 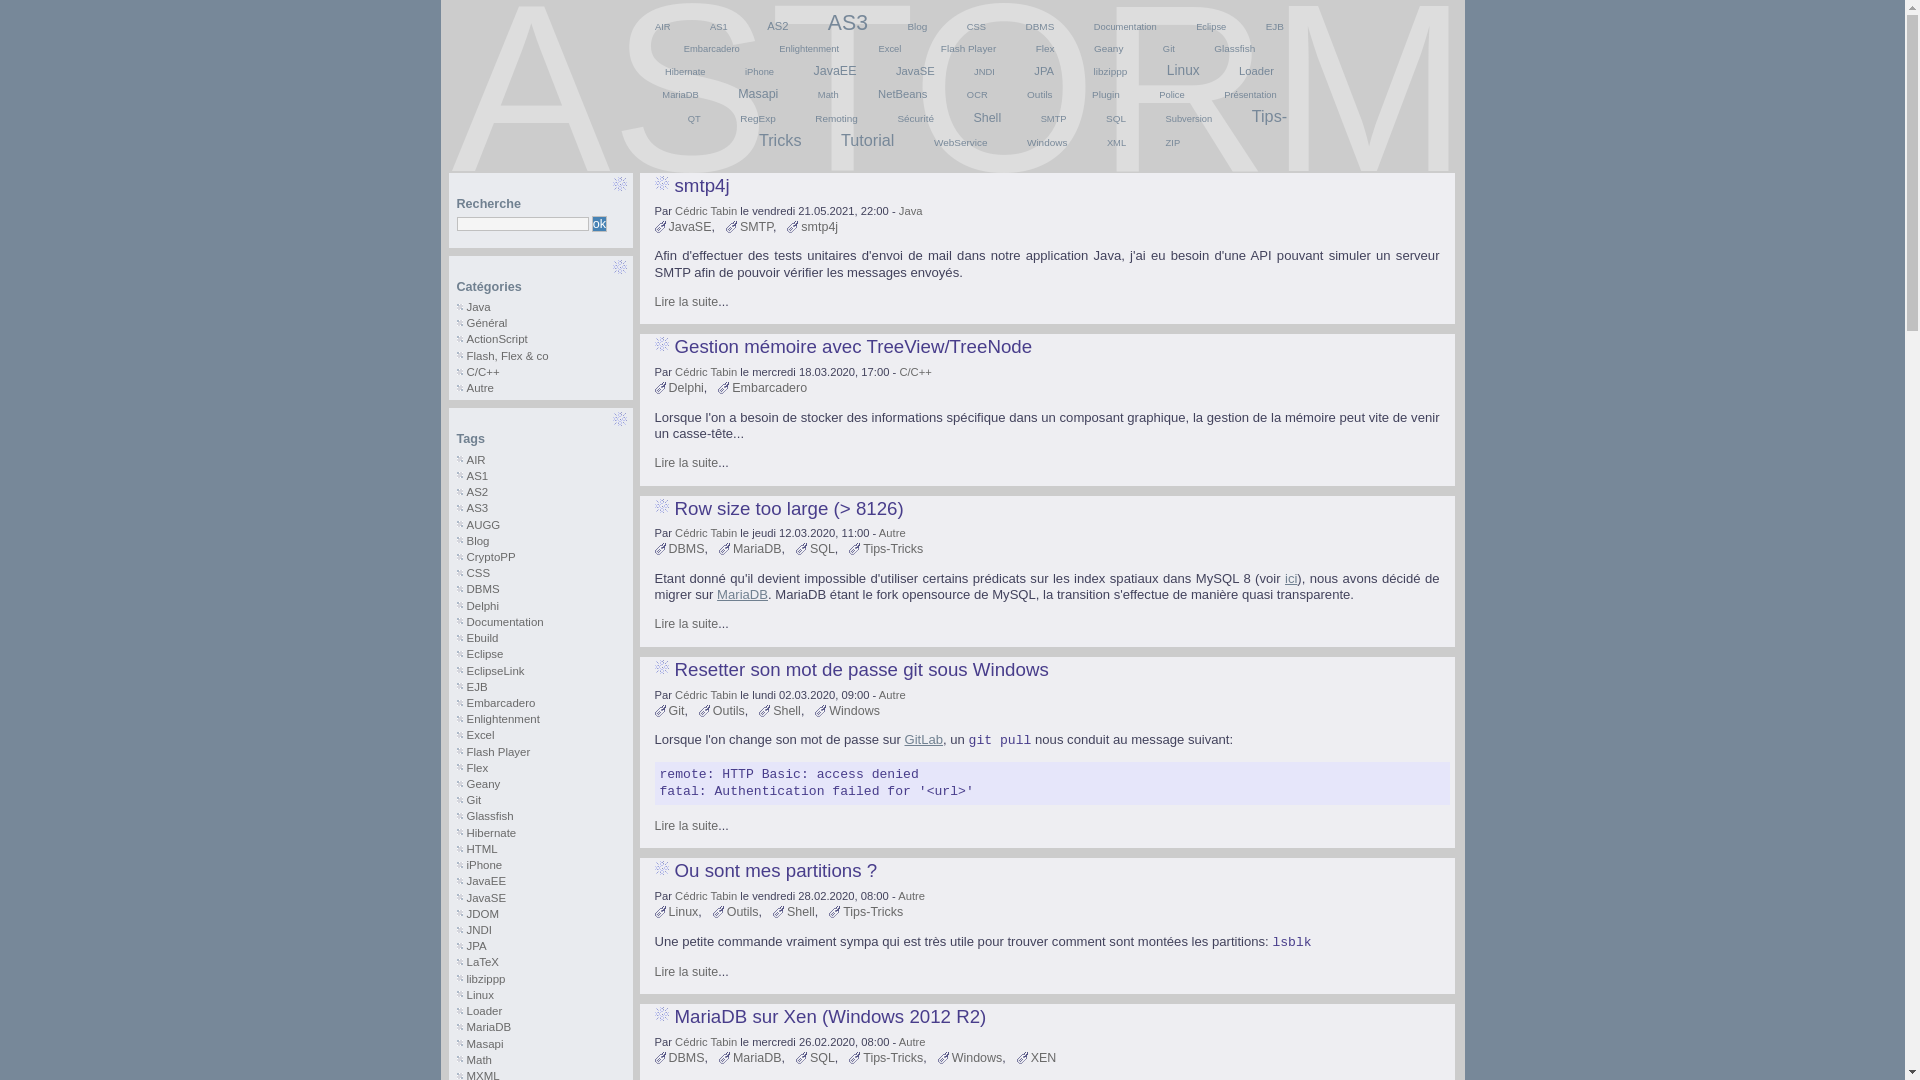 What do you see at coordinates (680, 95) in the screenshot?
I see `MariaDB` at bounding box center [680, 95].